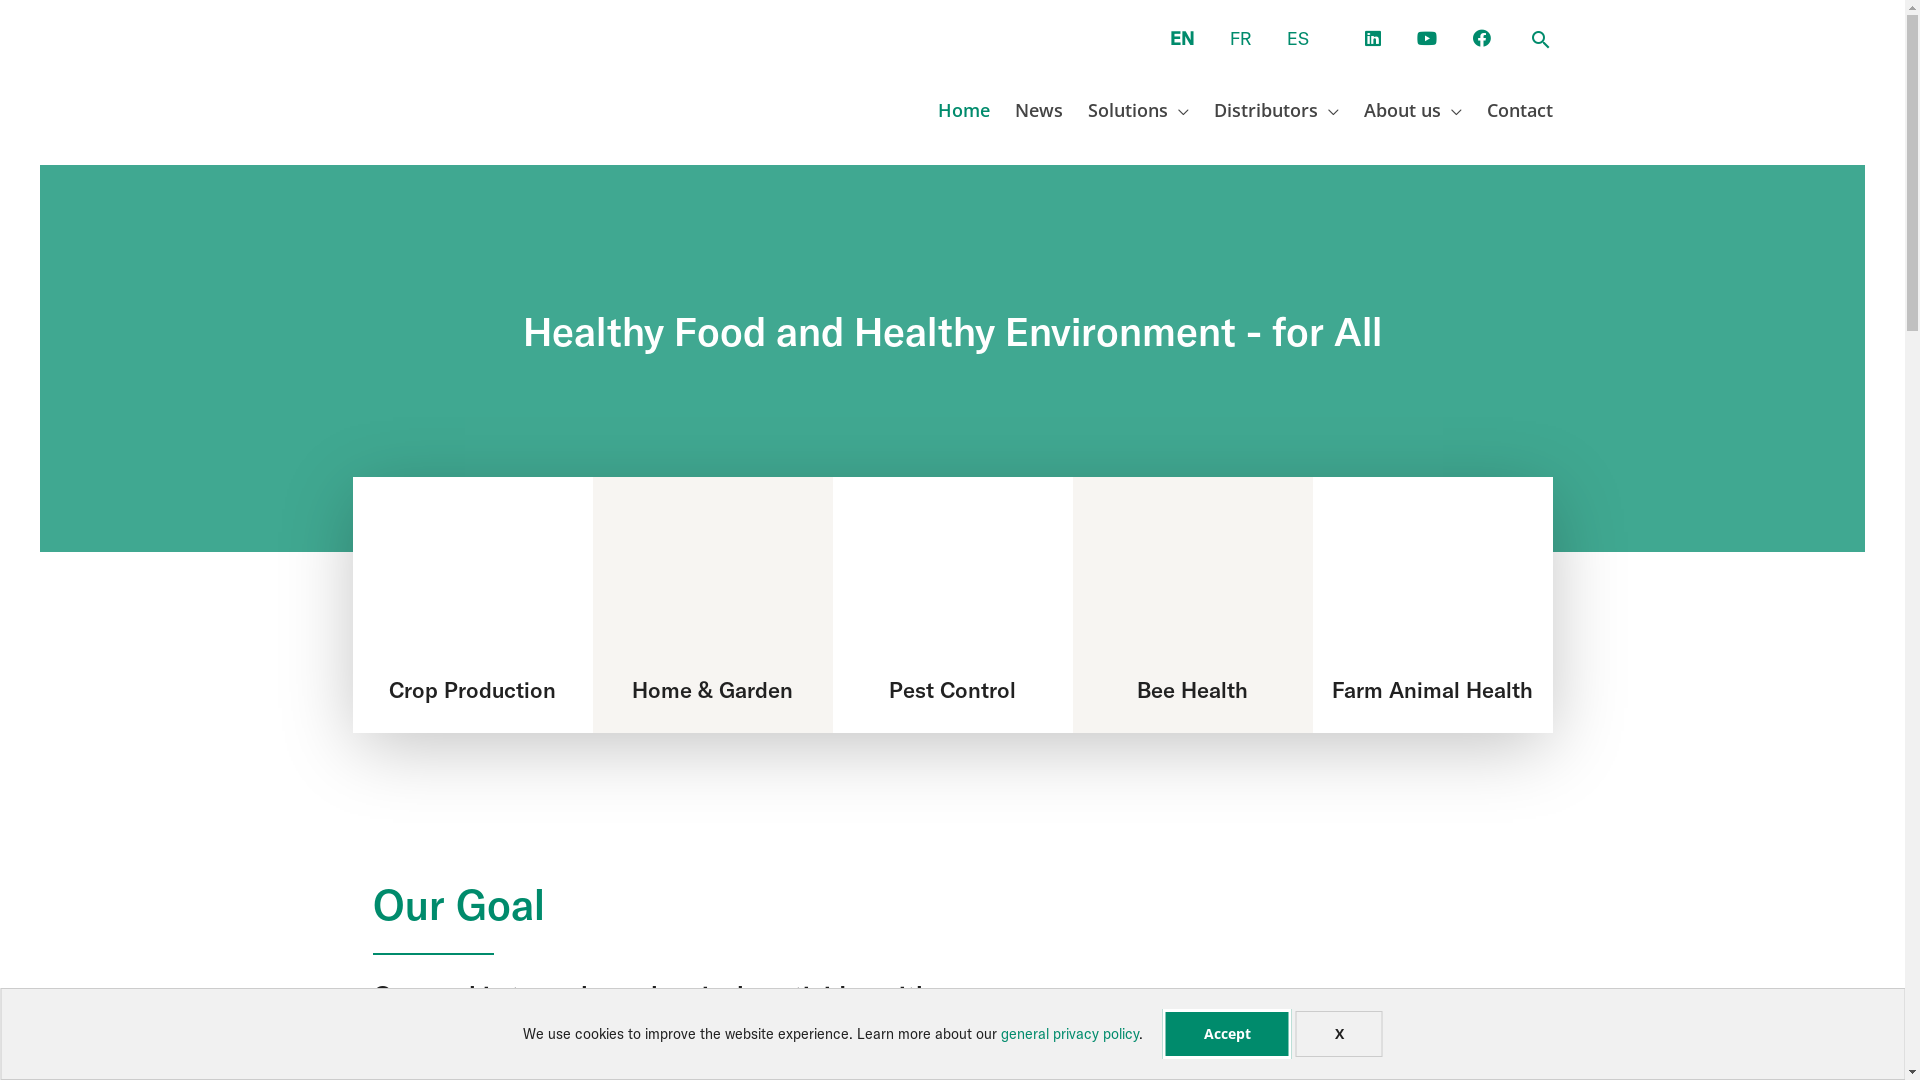 The width and height of the screenshot is (1920, 1080). What do you see at coordinates (1433, 587) in the screenshot?
I see `streamline-icon-chicken-eating@960x960` at bounding box center [1433, 587].